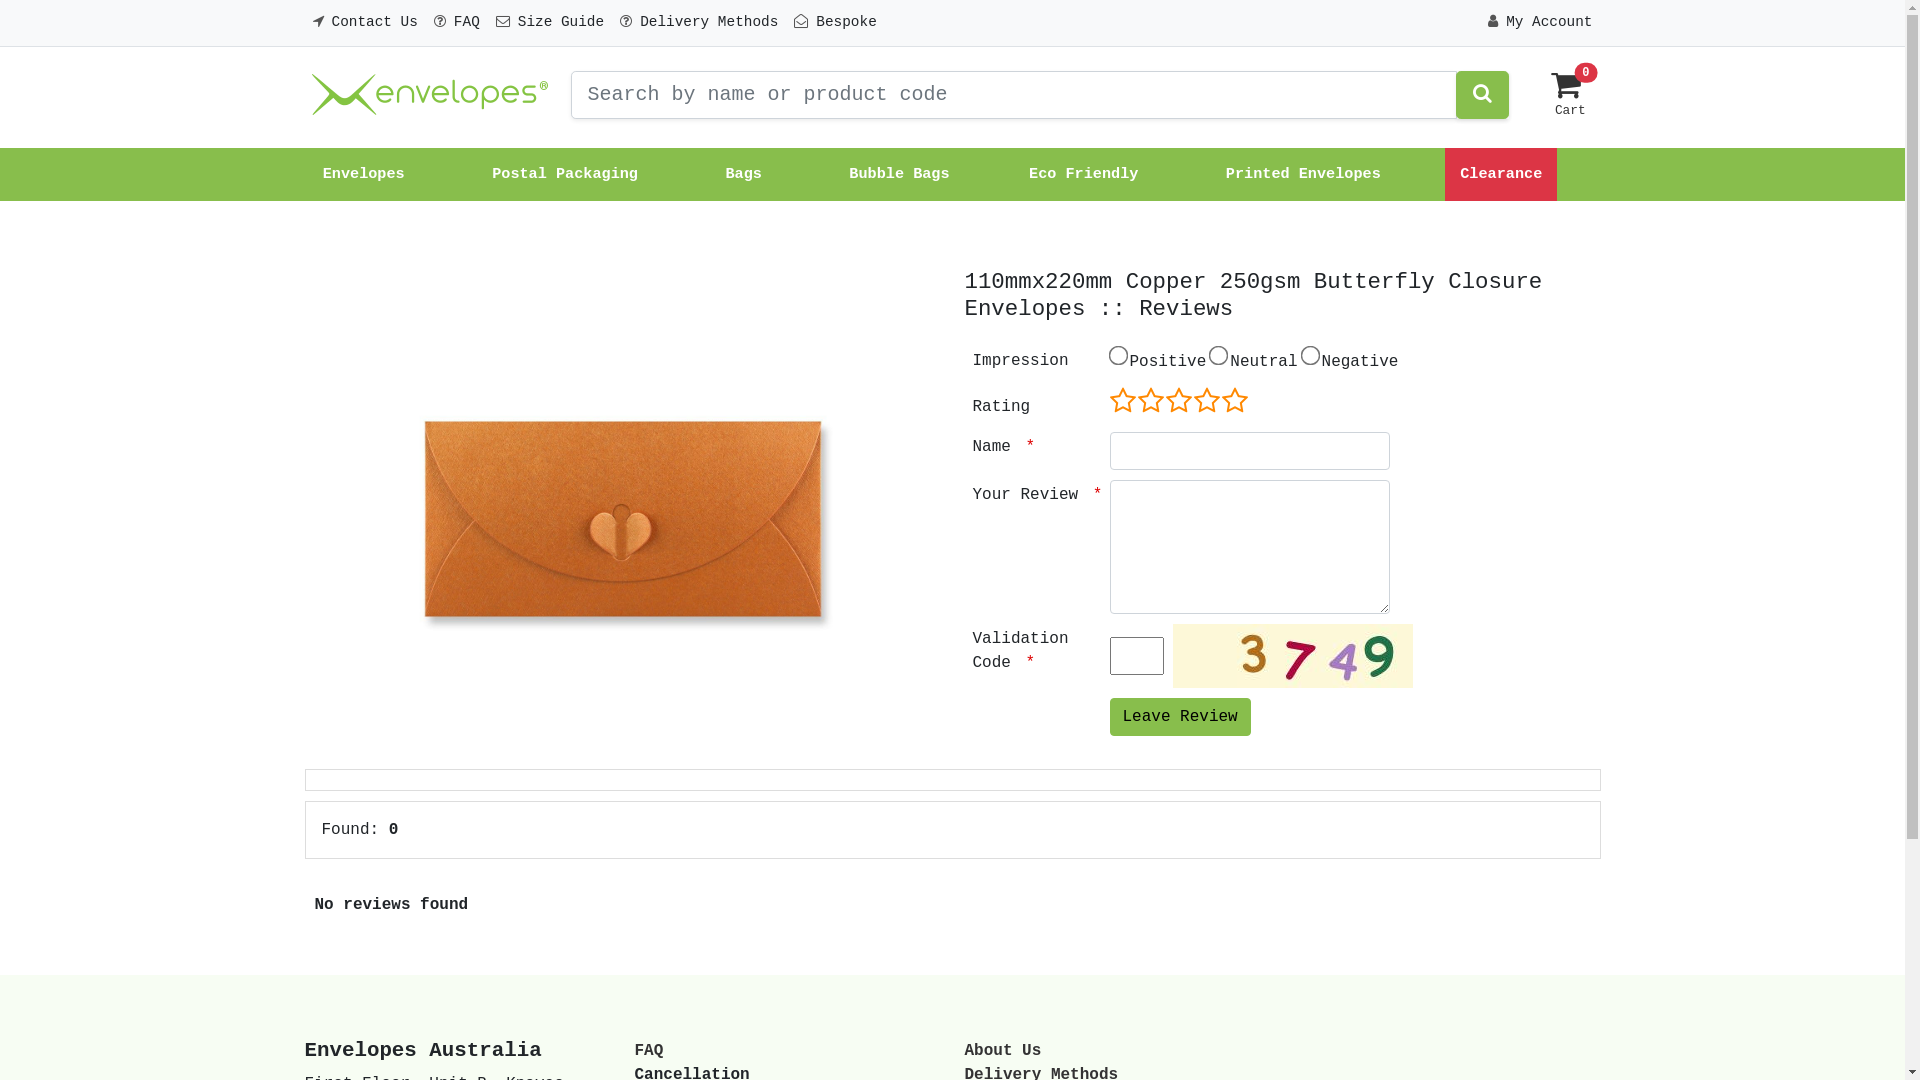  What do you see at coordinates (835, 23) in the screenshot?
I see `Bespoke` at bounding box center [835, 23].